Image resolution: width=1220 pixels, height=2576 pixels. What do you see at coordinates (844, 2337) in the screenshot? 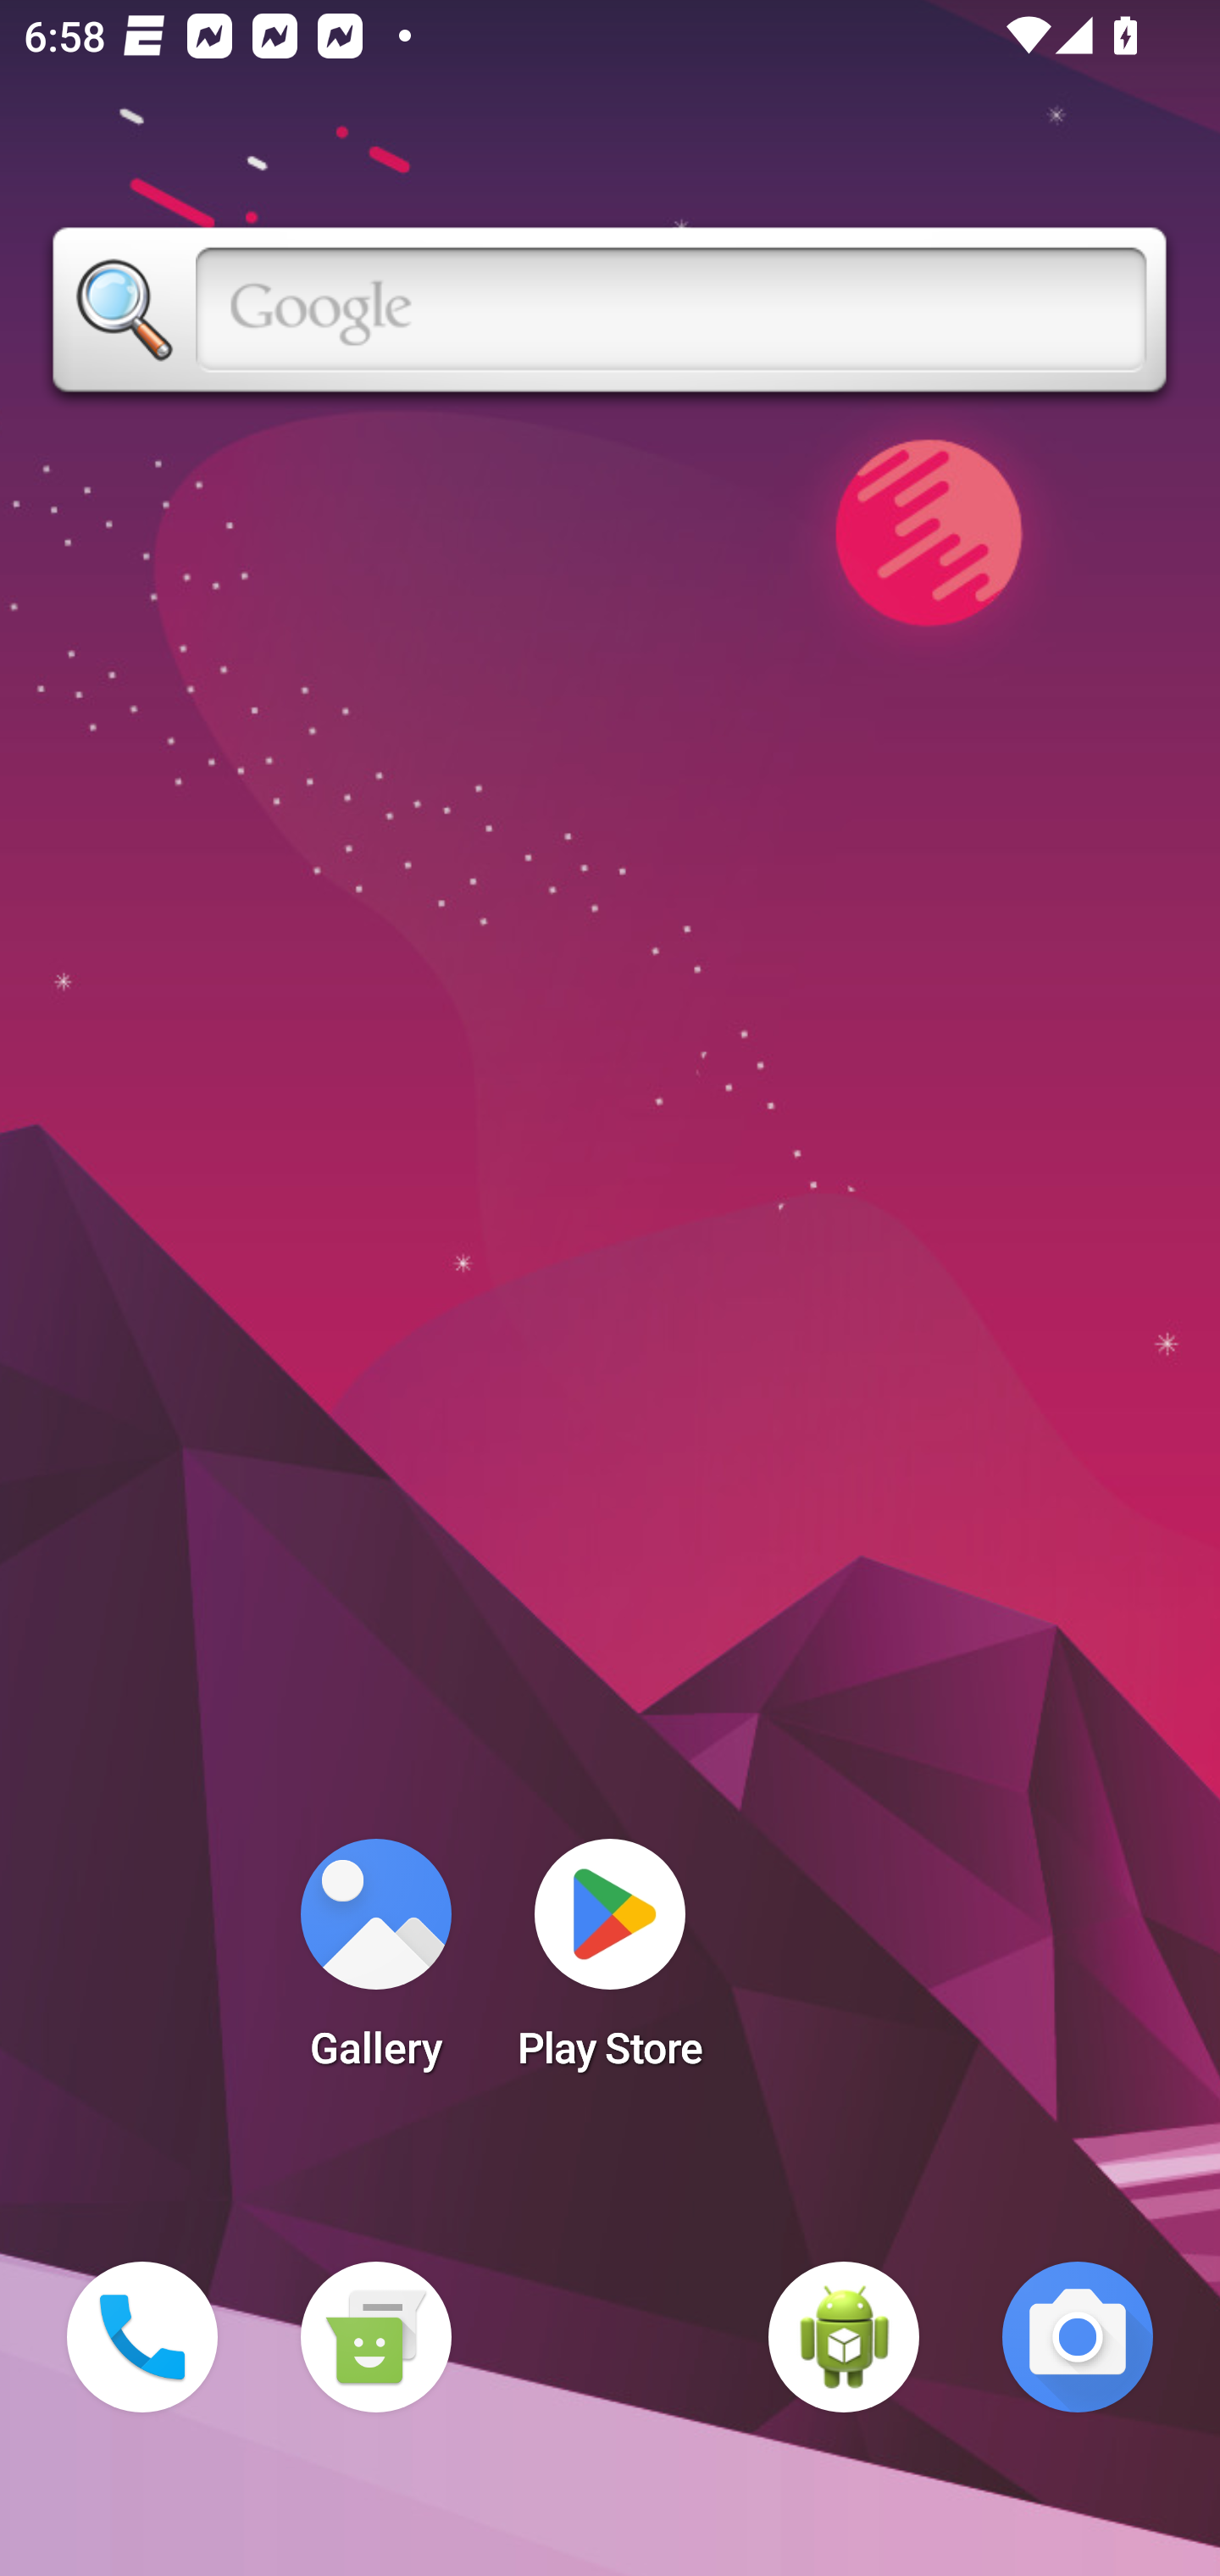
I see `WebView Browser Tester` at bounding box center [844, 2337].